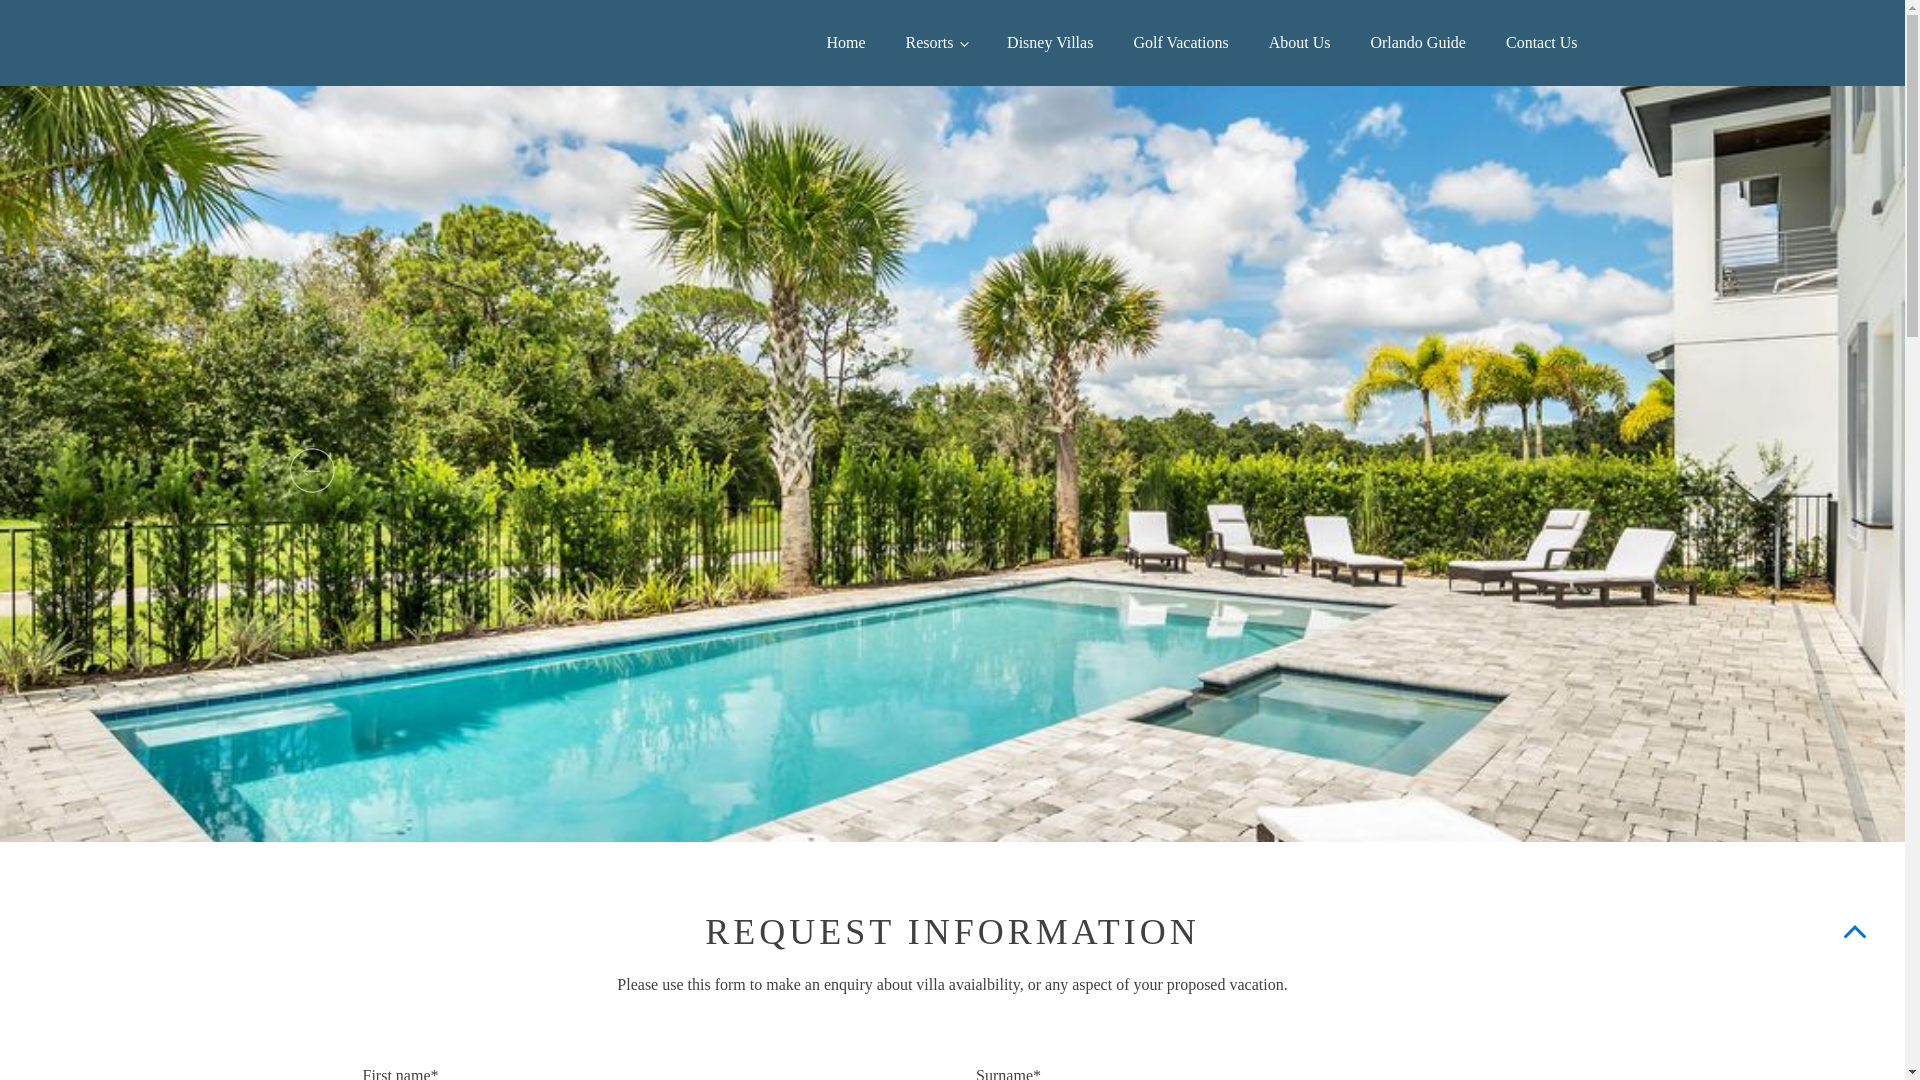 This screenshot has height=1080, width=1920. Describe the element at coordinates (1050, 42) in the screenshot. I see `Disney Villas` at that location.